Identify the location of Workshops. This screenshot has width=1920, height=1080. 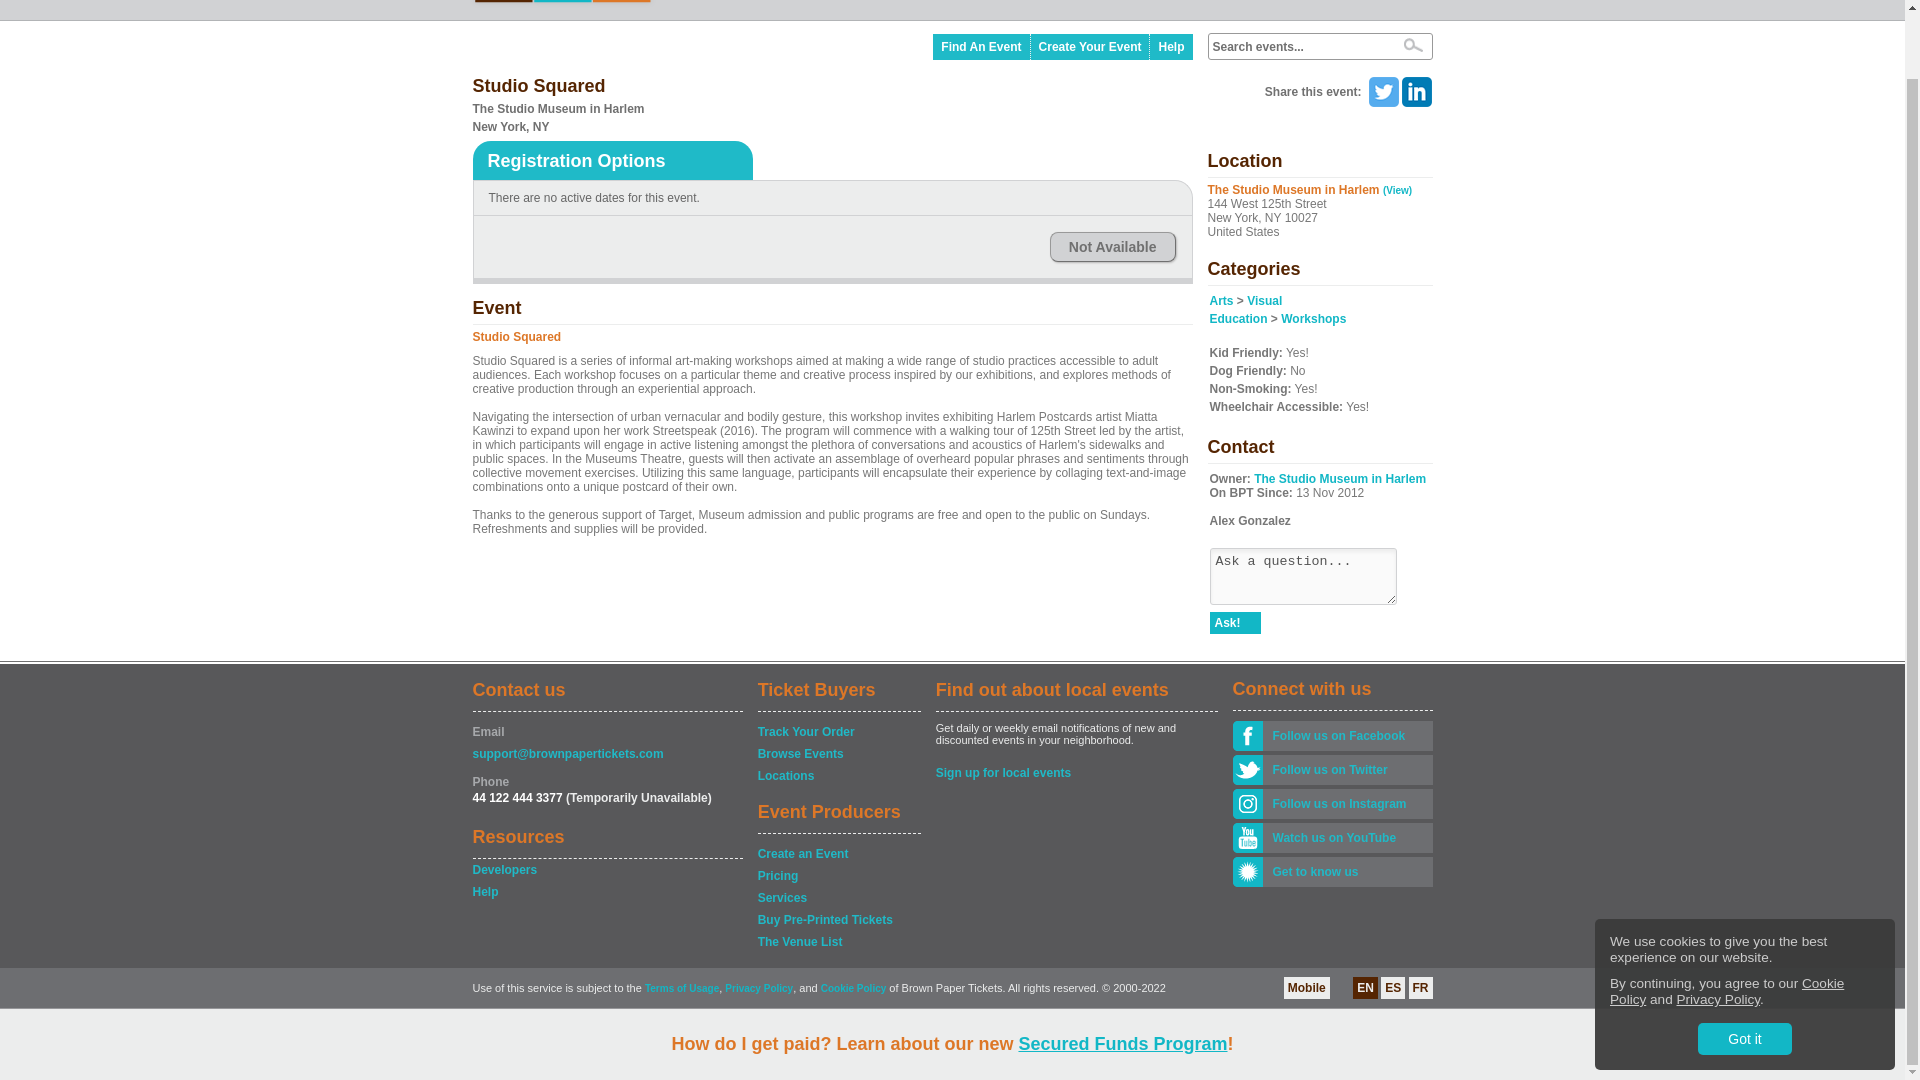
(1312, 319).